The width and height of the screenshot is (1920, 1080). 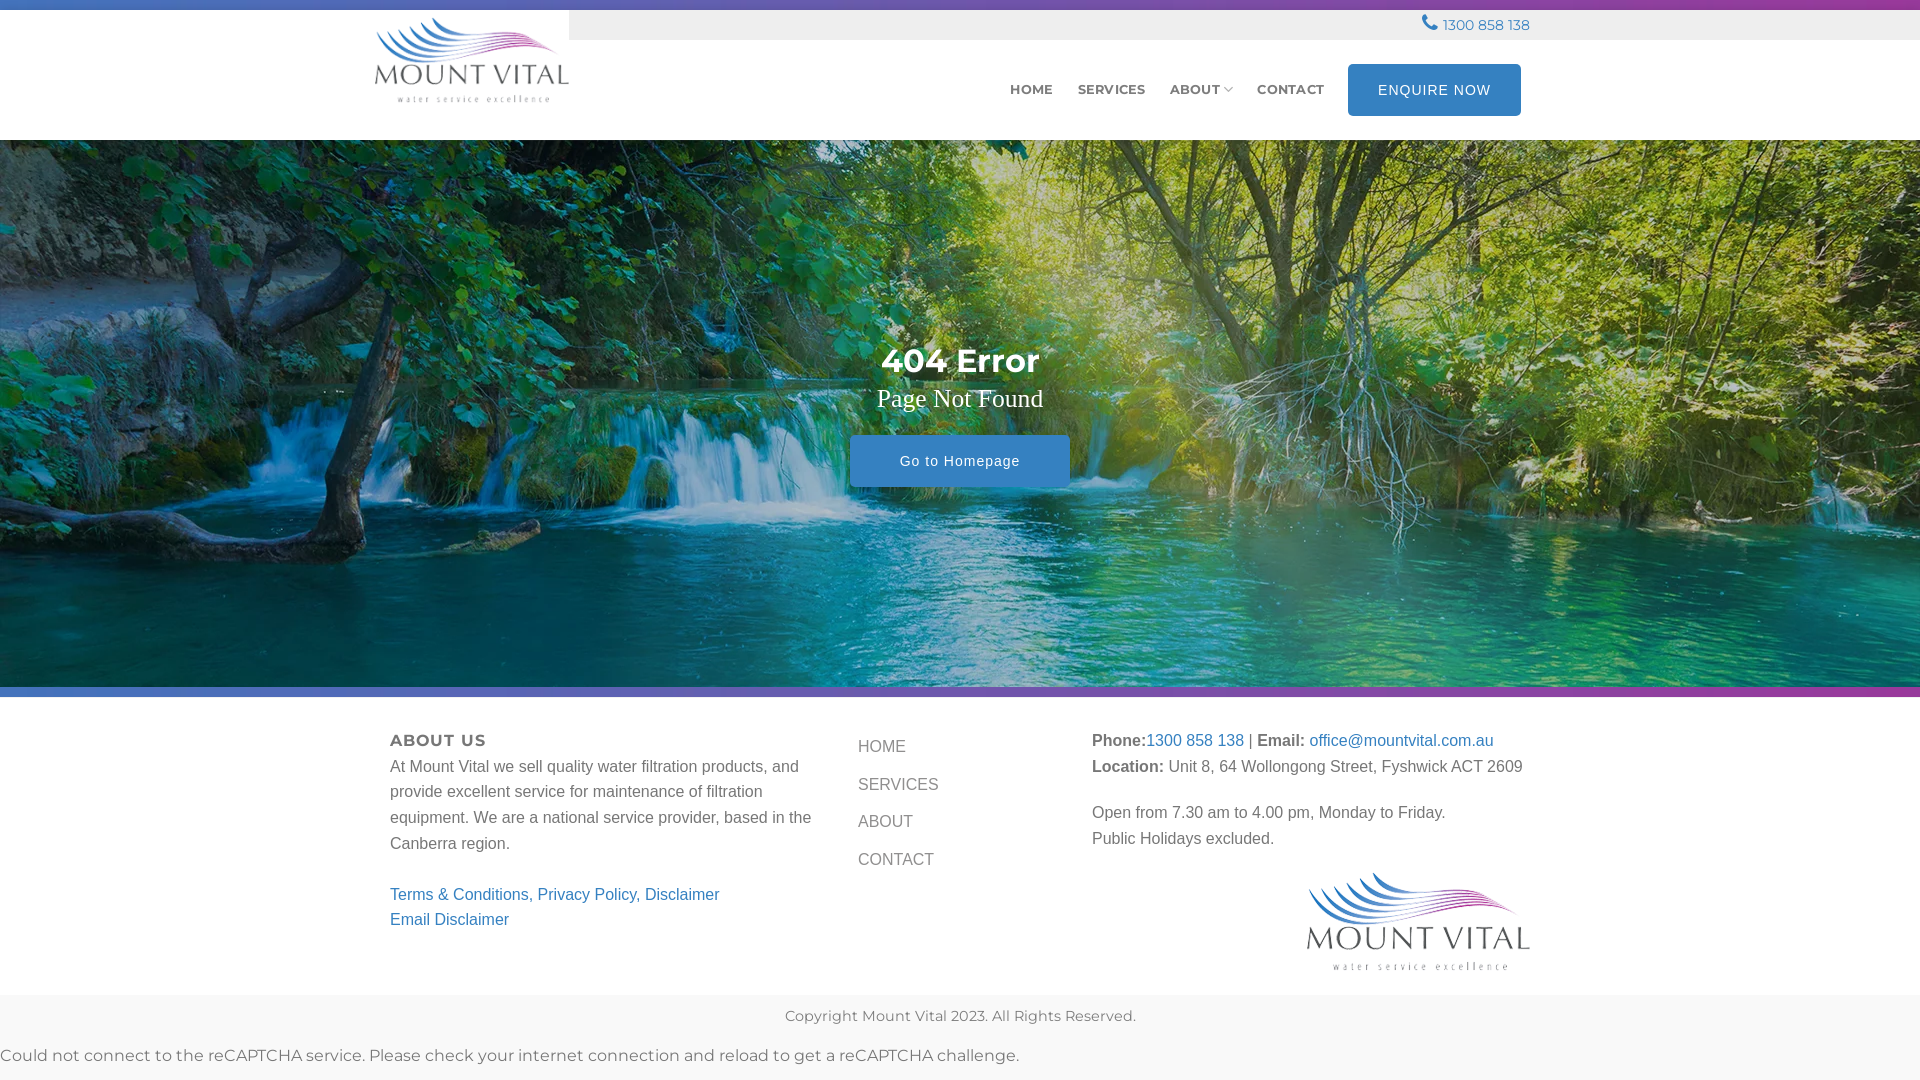 What do you see at coordinates (1402, 740) in the screenshot?
I see `office@mountvital.com.au` at bounding box center [1402, 740].